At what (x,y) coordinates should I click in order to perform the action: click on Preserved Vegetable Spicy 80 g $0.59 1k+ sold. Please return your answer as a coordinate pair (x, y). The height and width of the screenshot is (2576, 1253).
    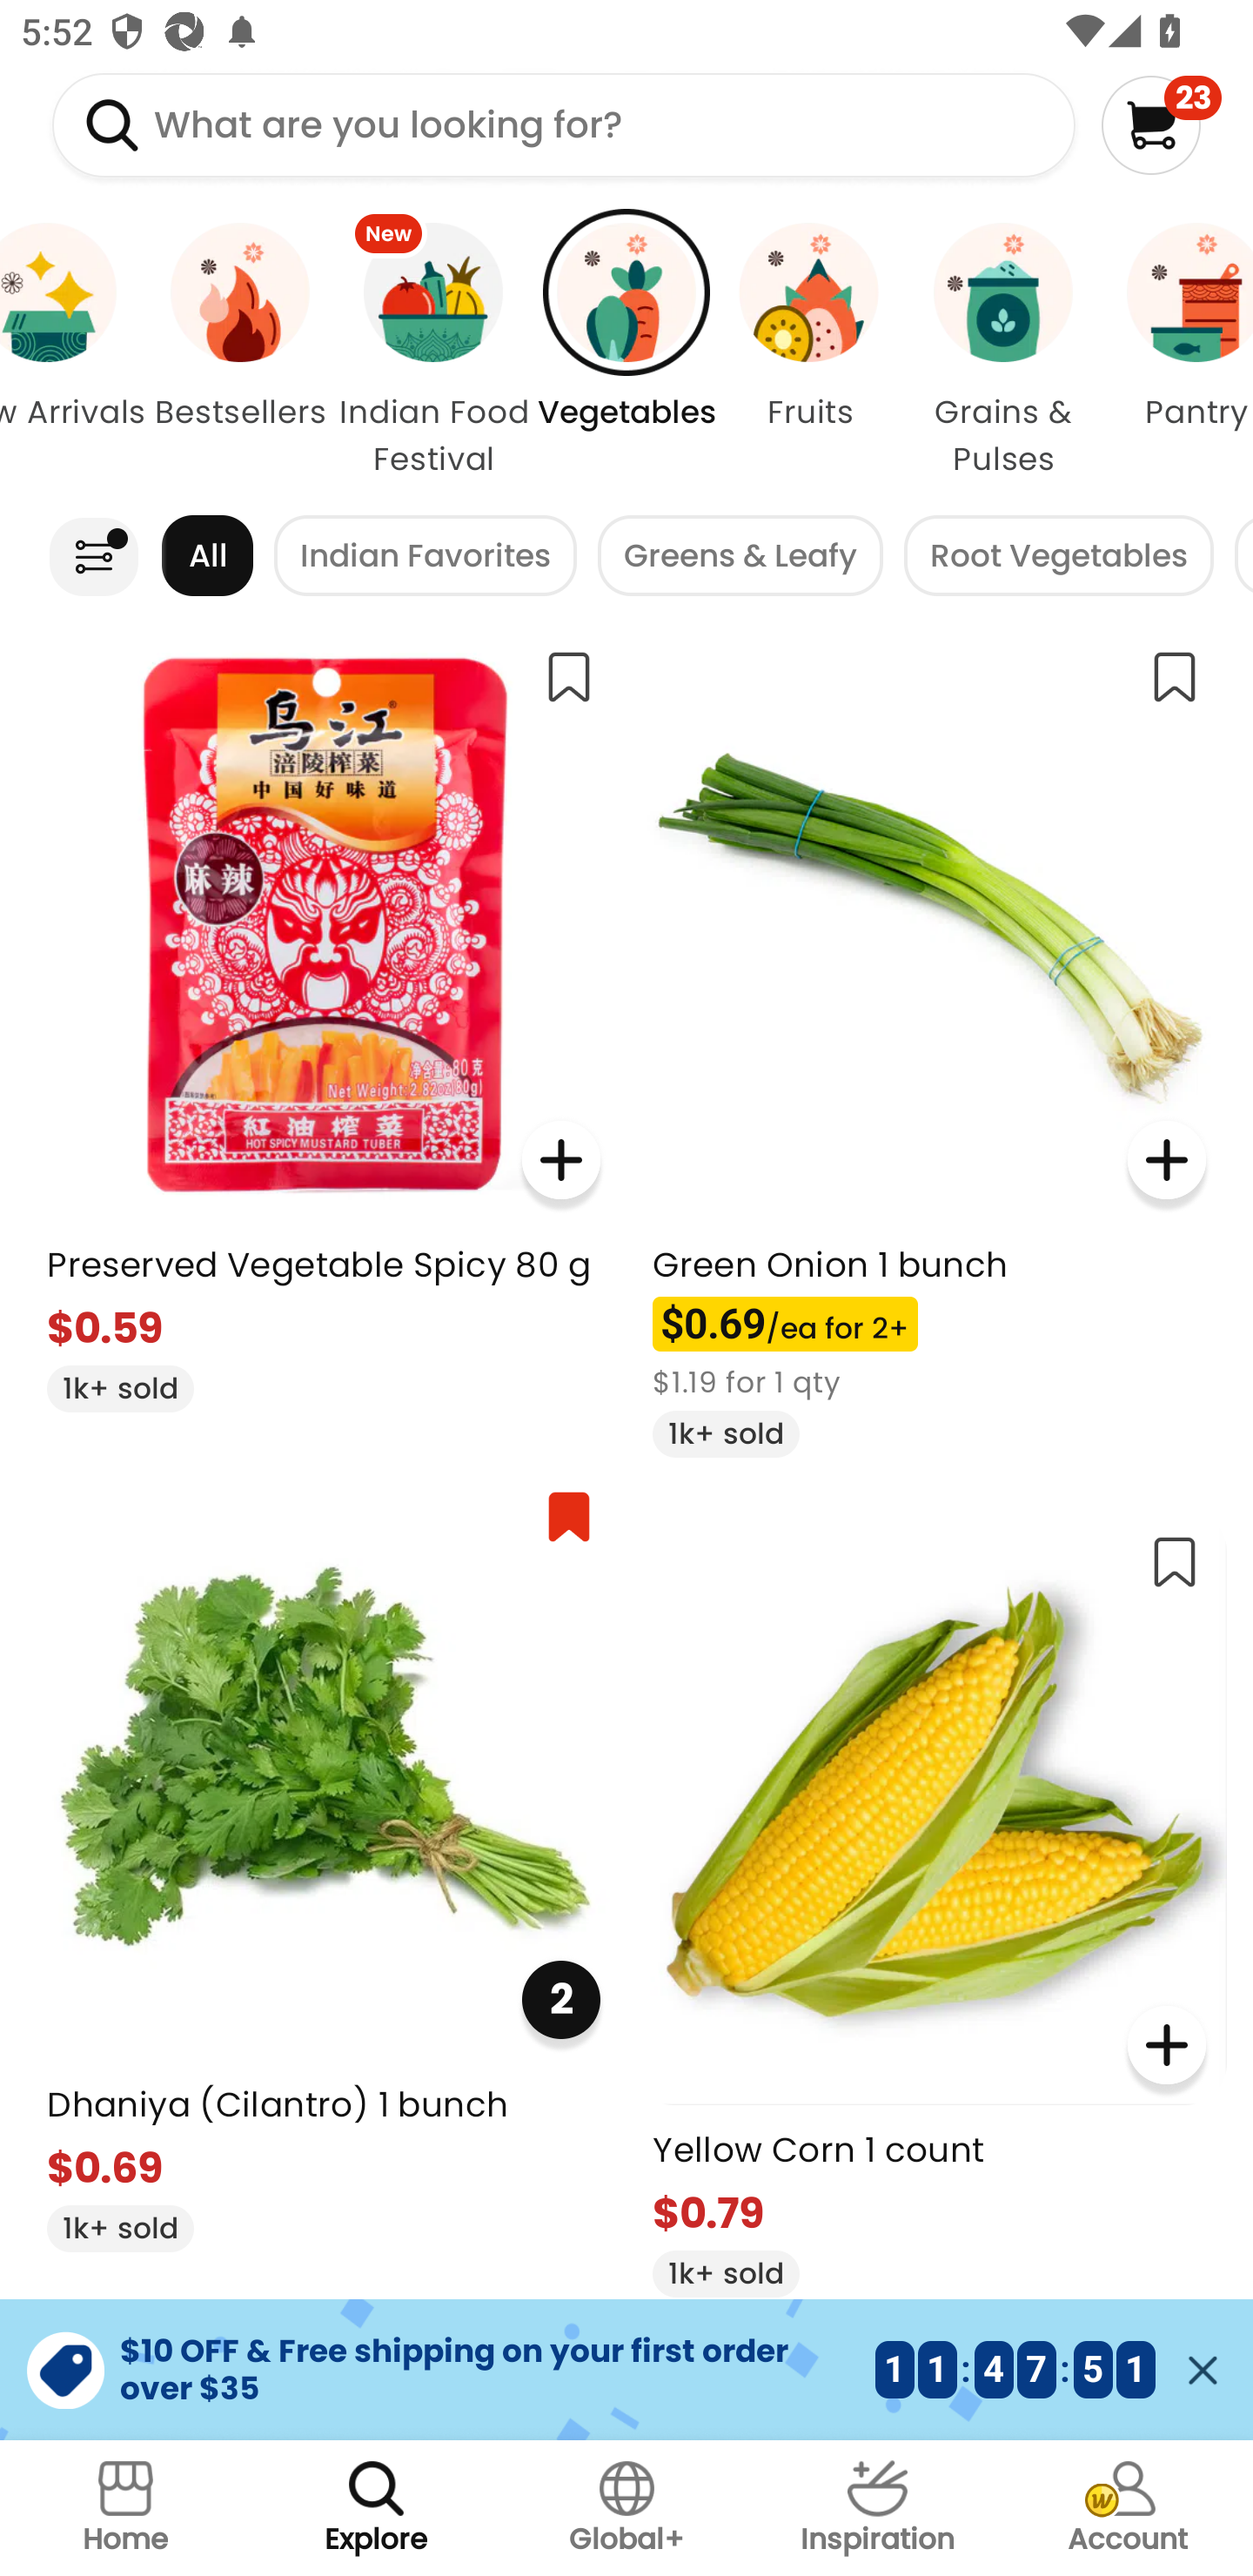
    Looking at the image, I should click on (324, 1018).